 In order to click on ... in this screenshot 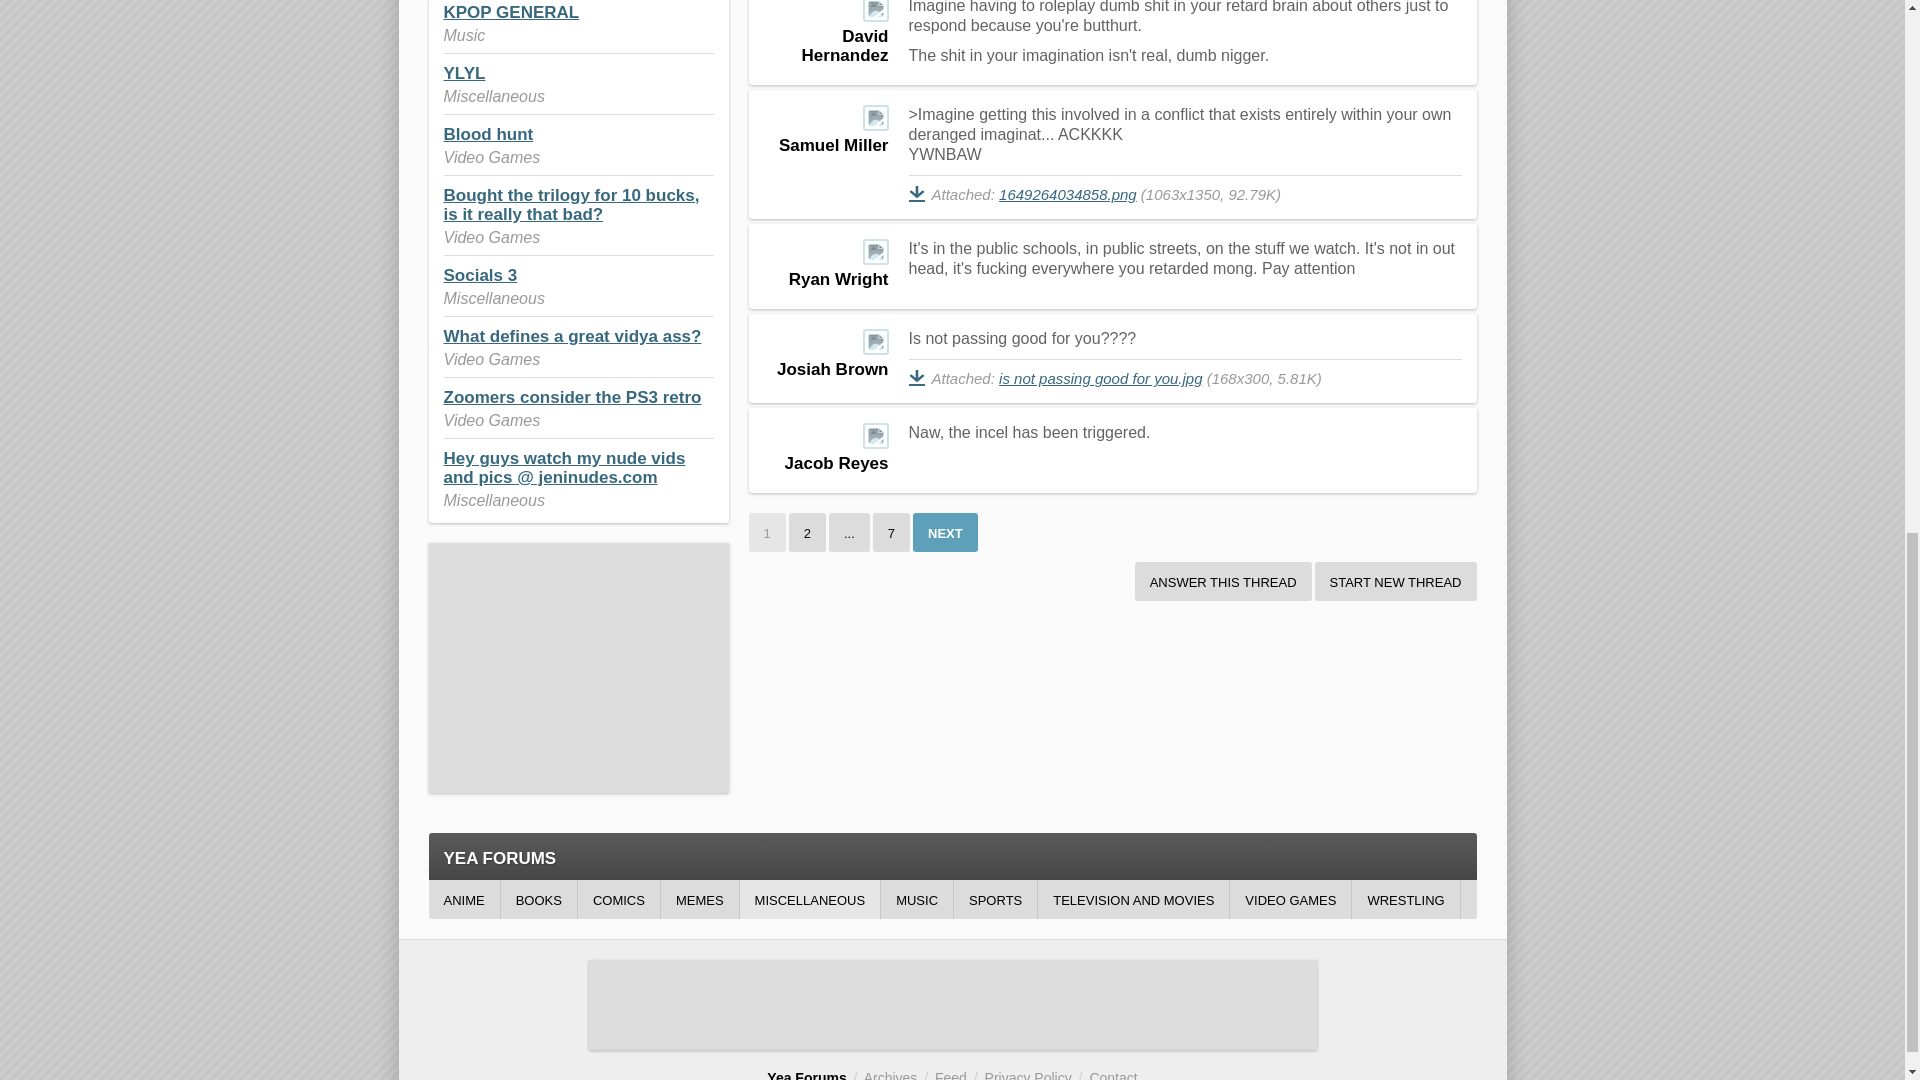, I will do `click(849, 532)`.